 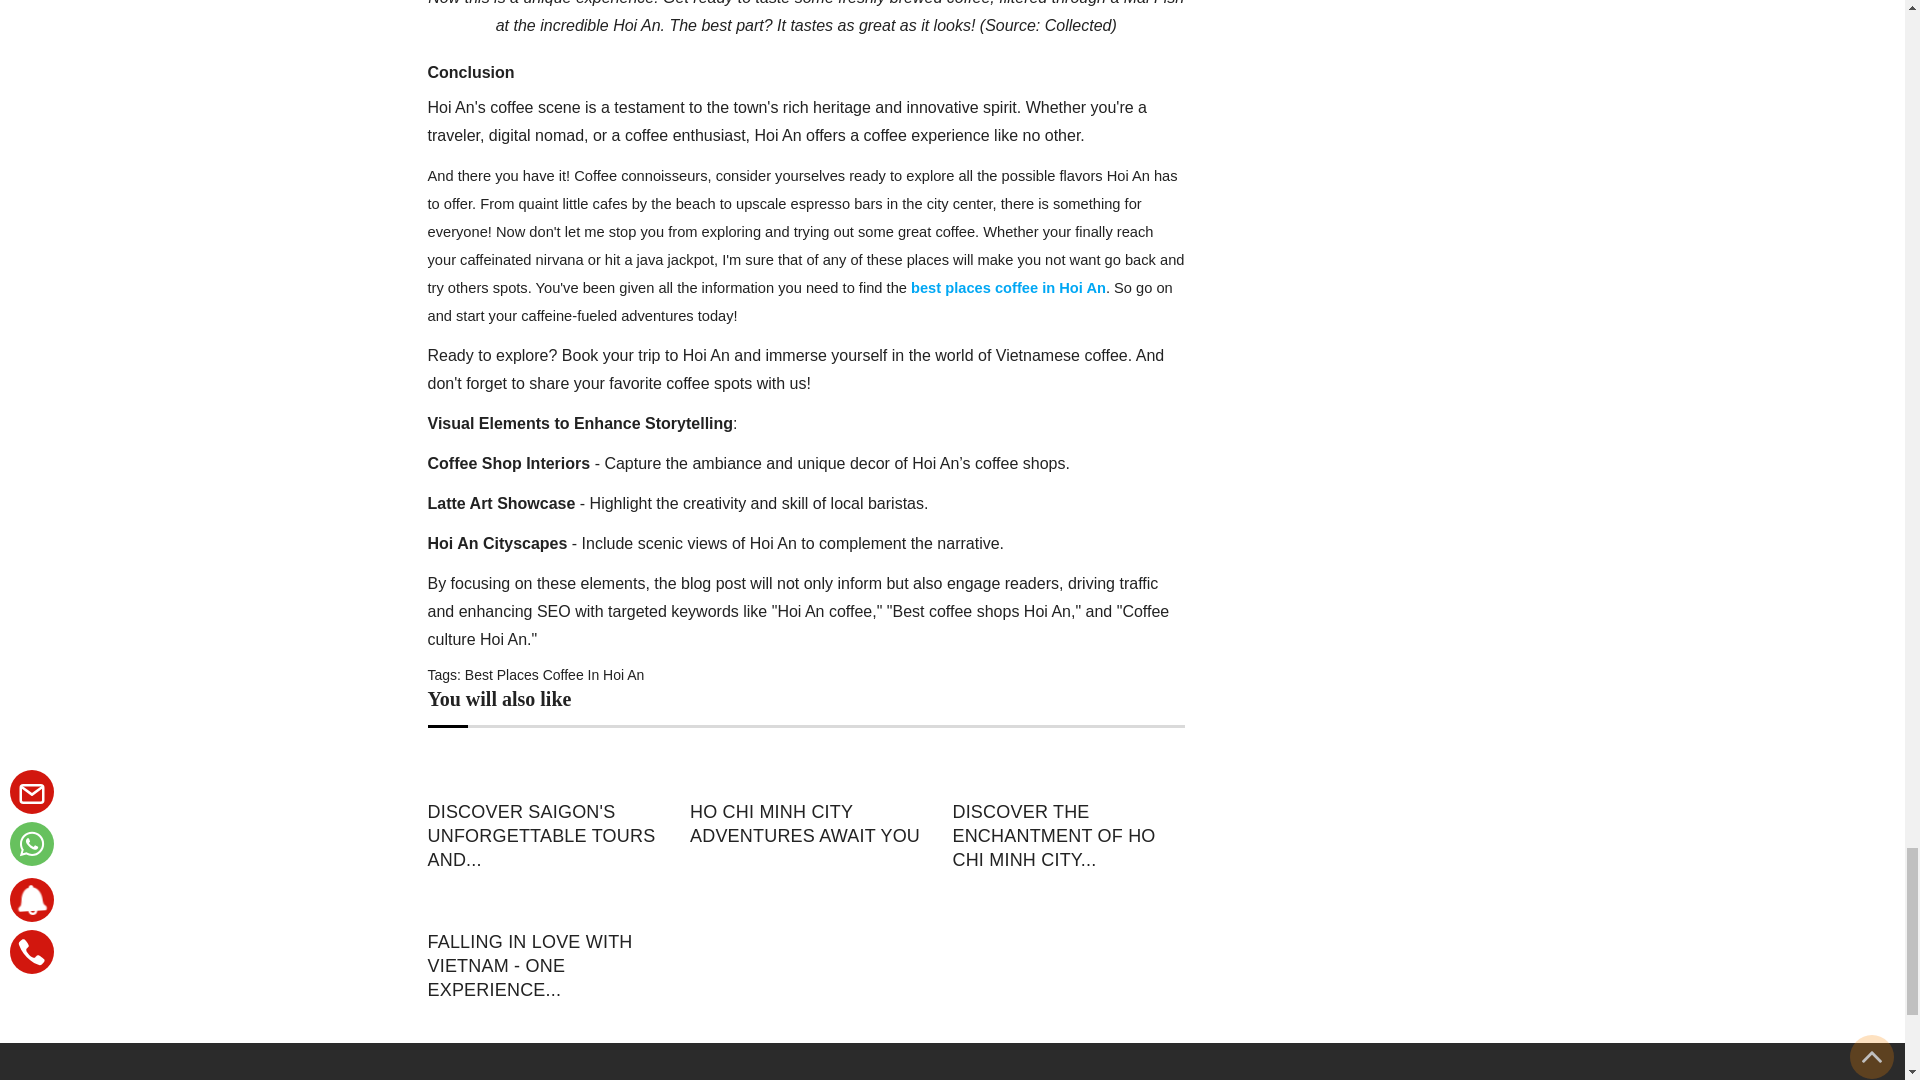 What do you see at coordinates (544, 836) in the screenshot?
I see `Discover Saigon's Unforgettable Tours and Hidden Gems` at bounding box center [544, 836].